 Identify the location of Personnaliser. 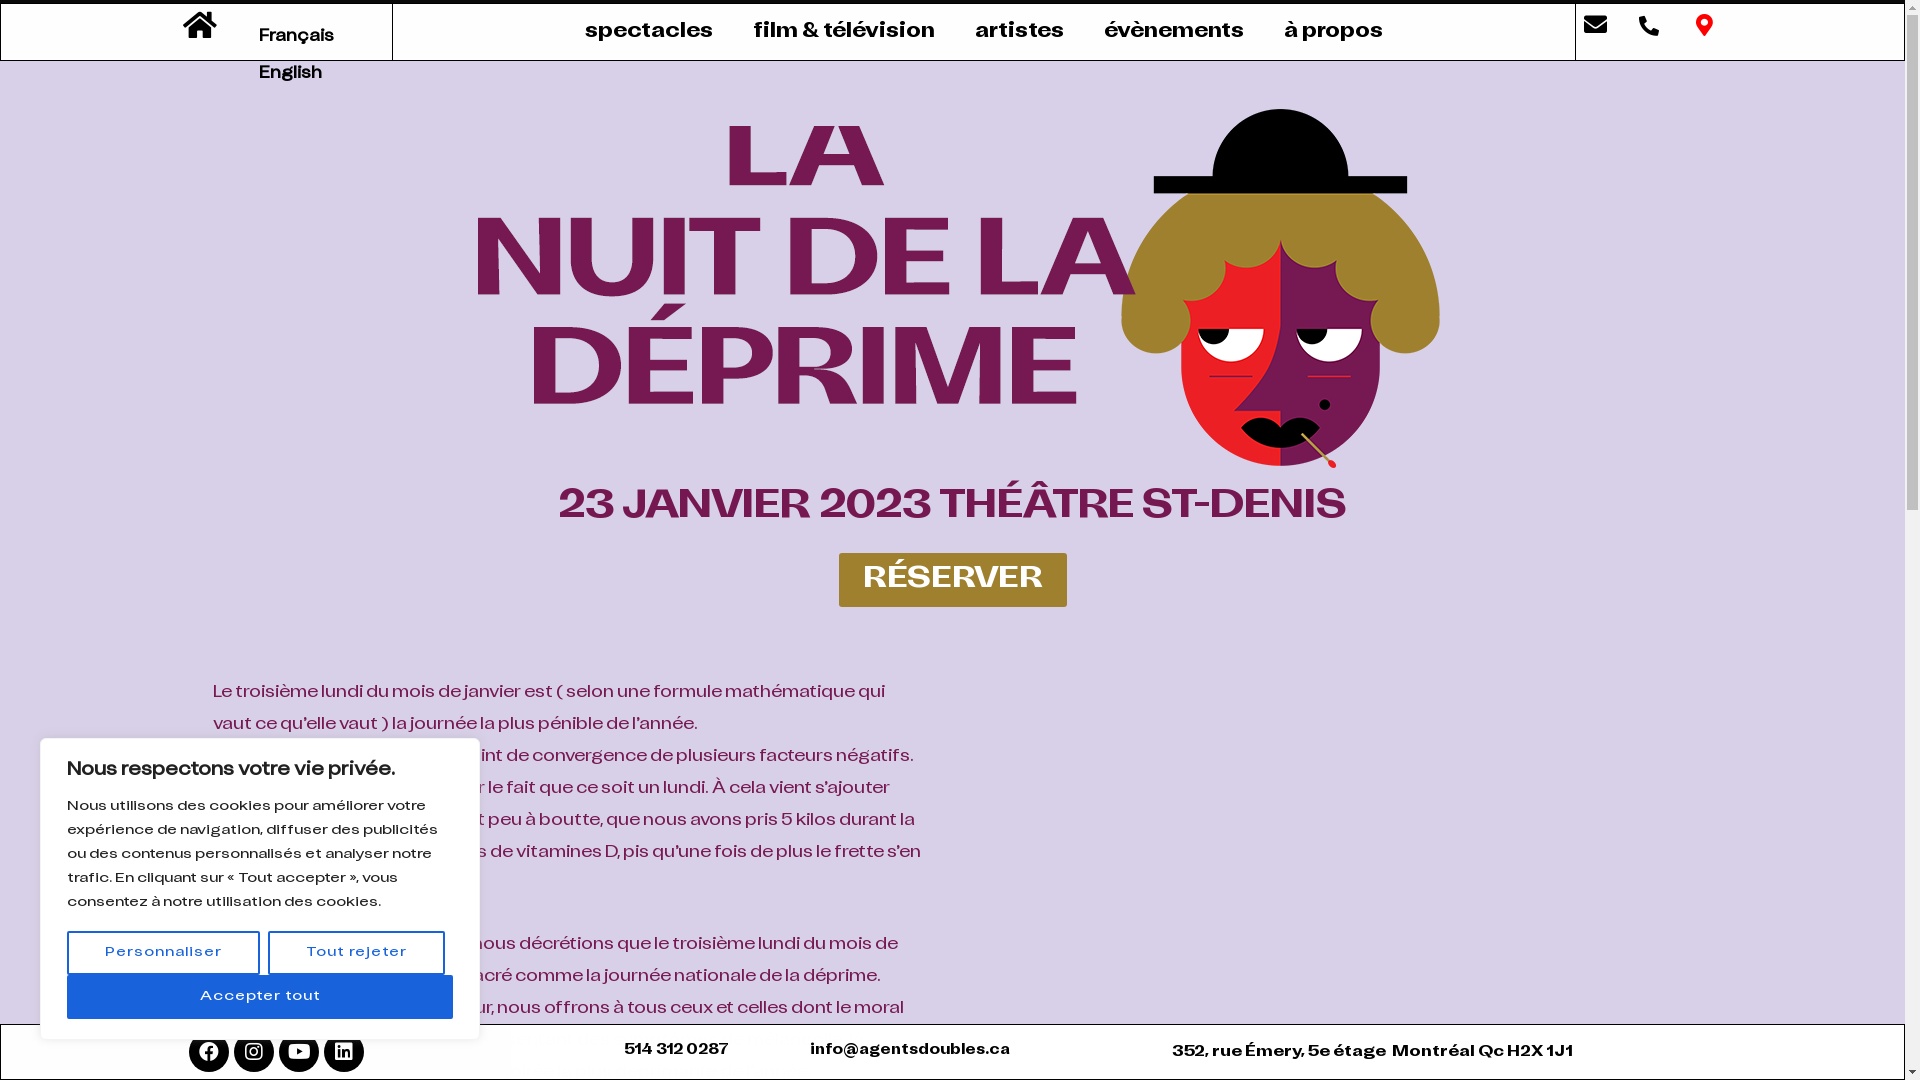
(164, 953).